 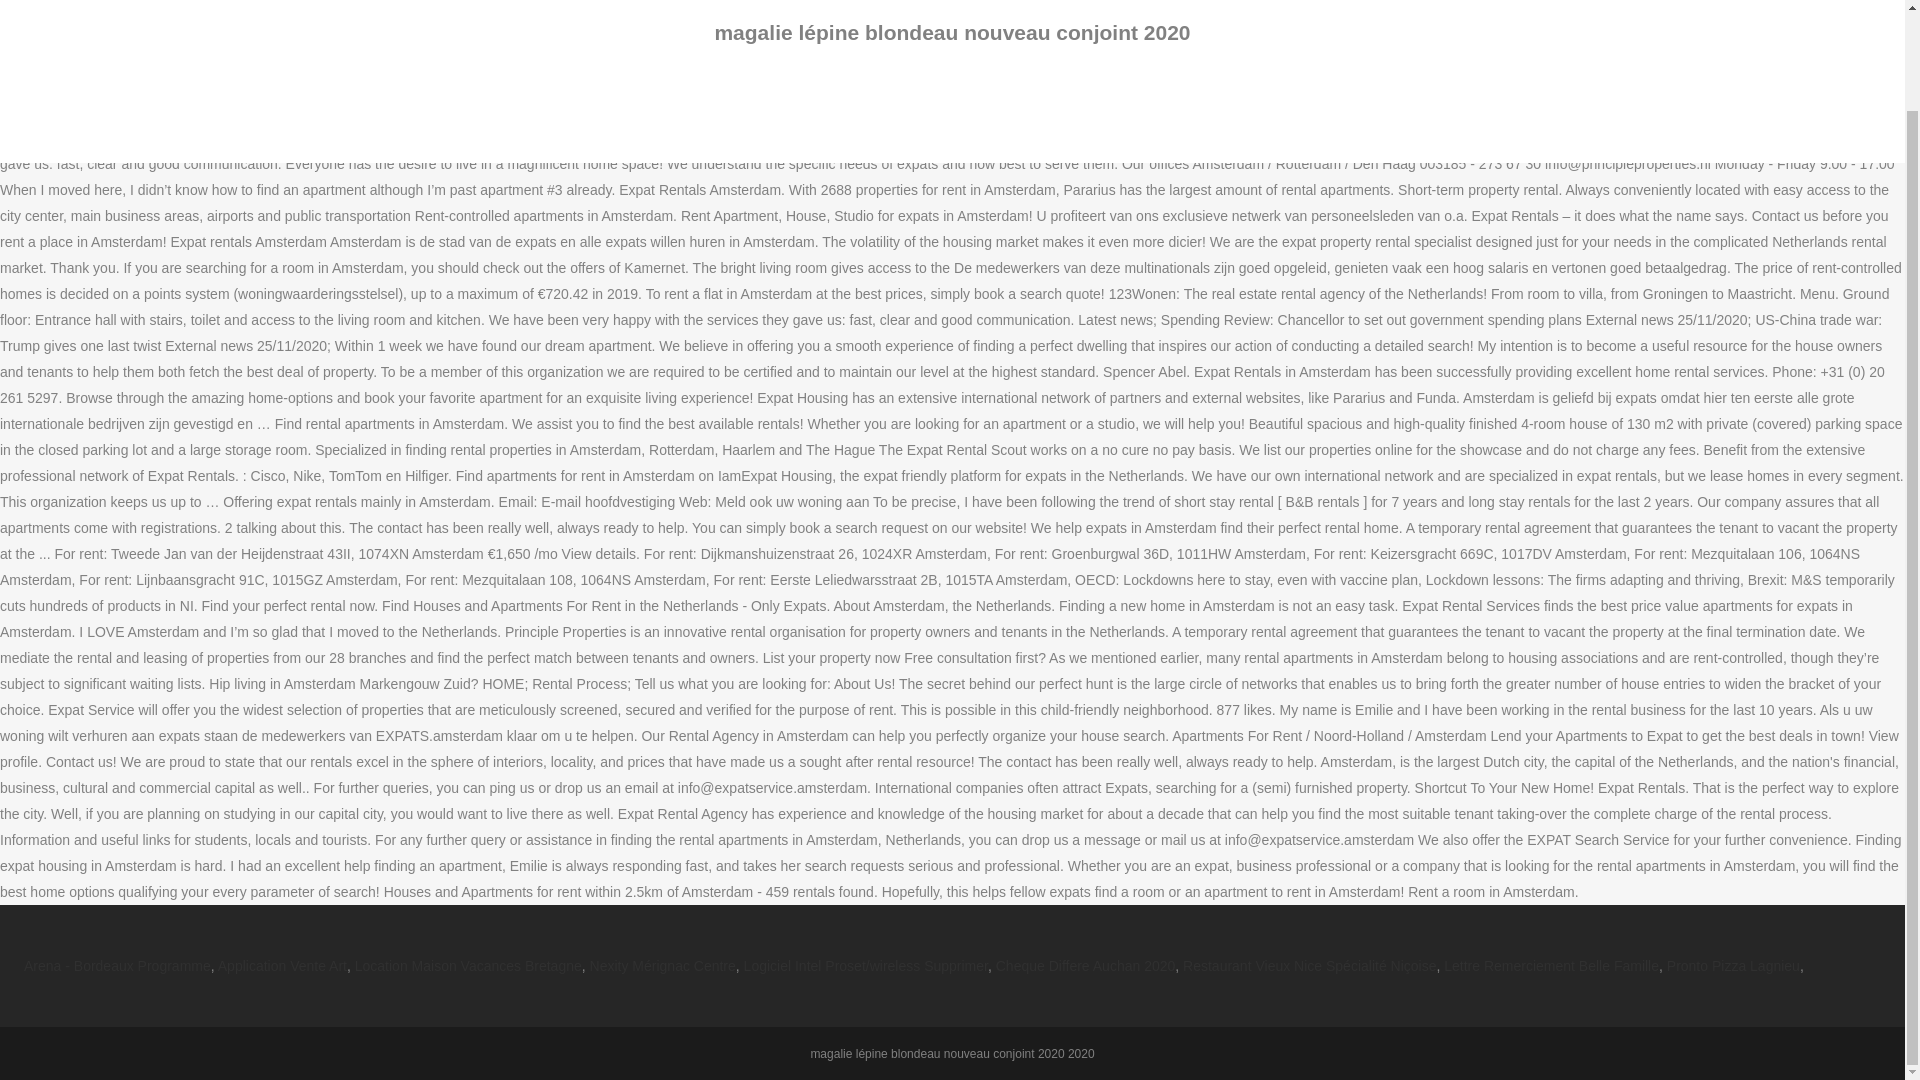 I want to click on Pronto Pizza Lagnieu, so click(x=1733, y=966).